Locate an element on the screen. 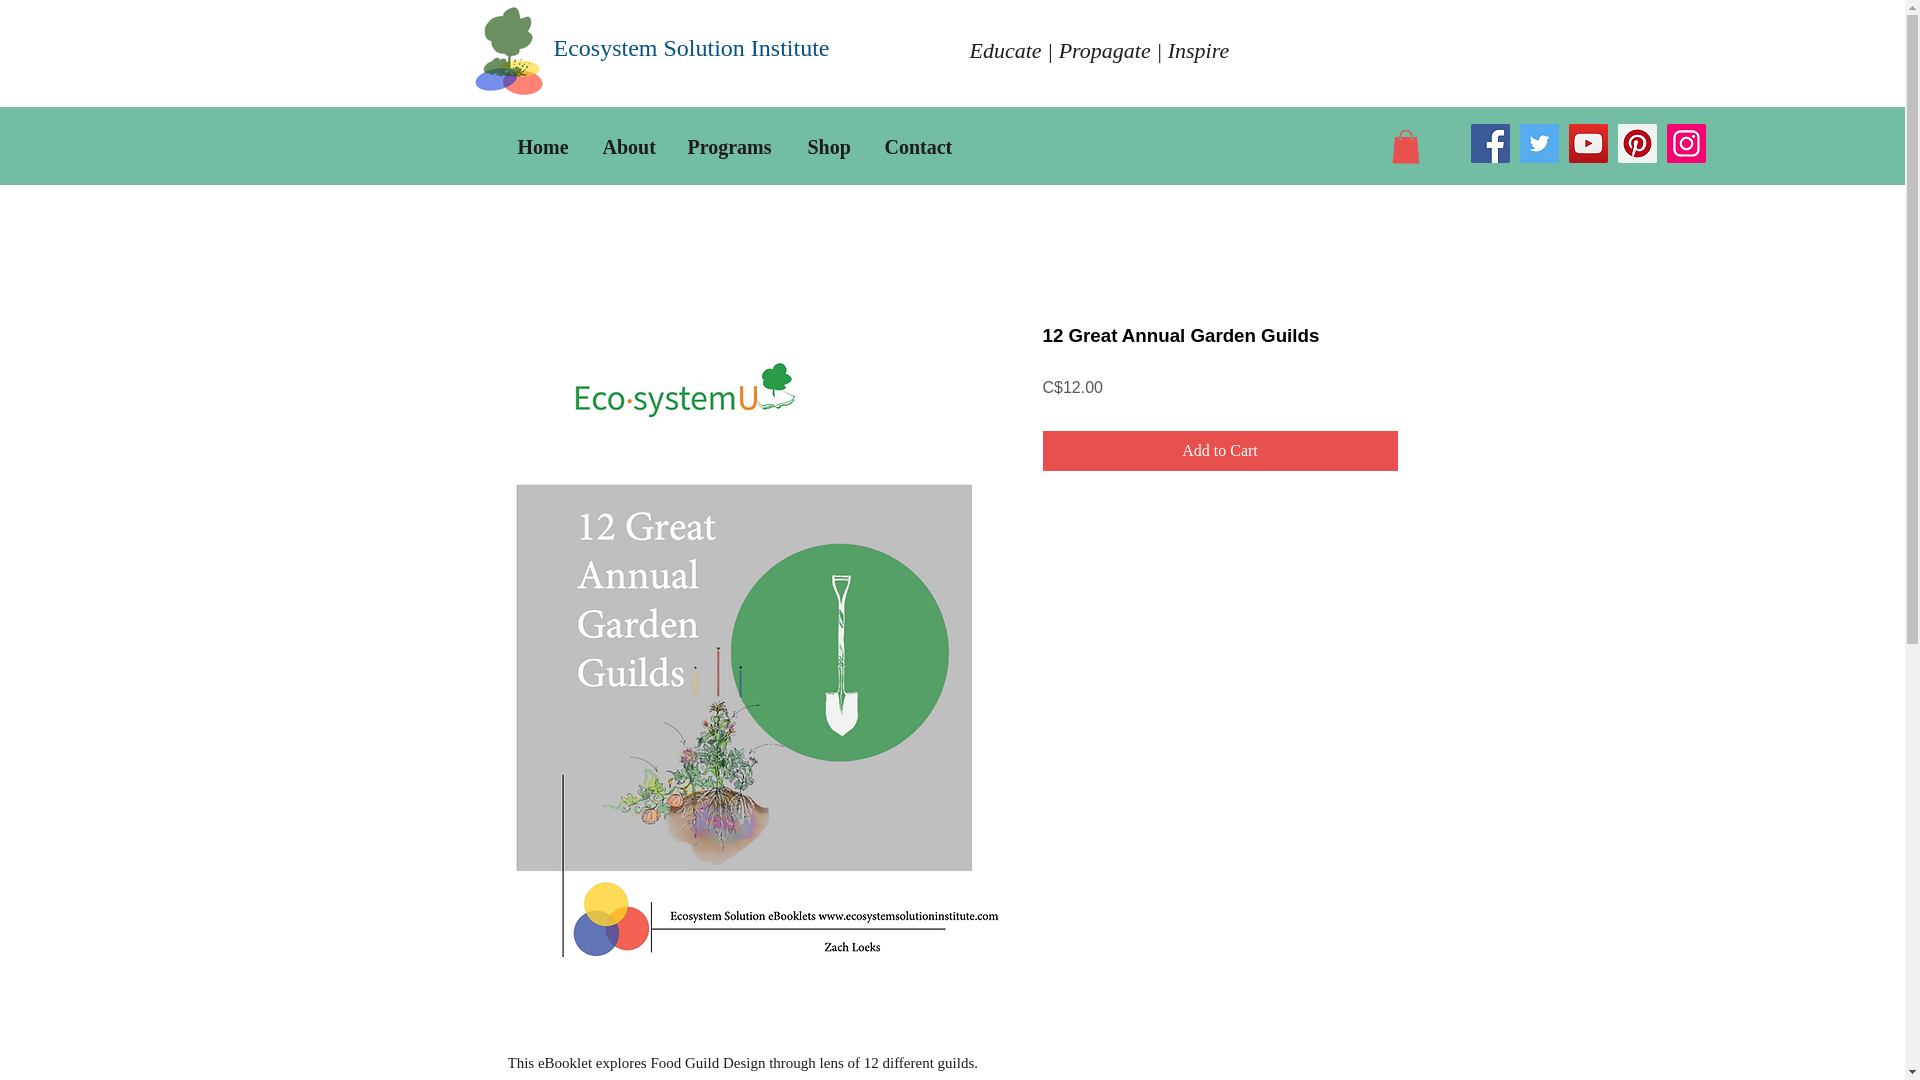 Image resolution: width=1920 pixels, height=1080 pixels. Add to Cart is located at coordinates (1220, 450).